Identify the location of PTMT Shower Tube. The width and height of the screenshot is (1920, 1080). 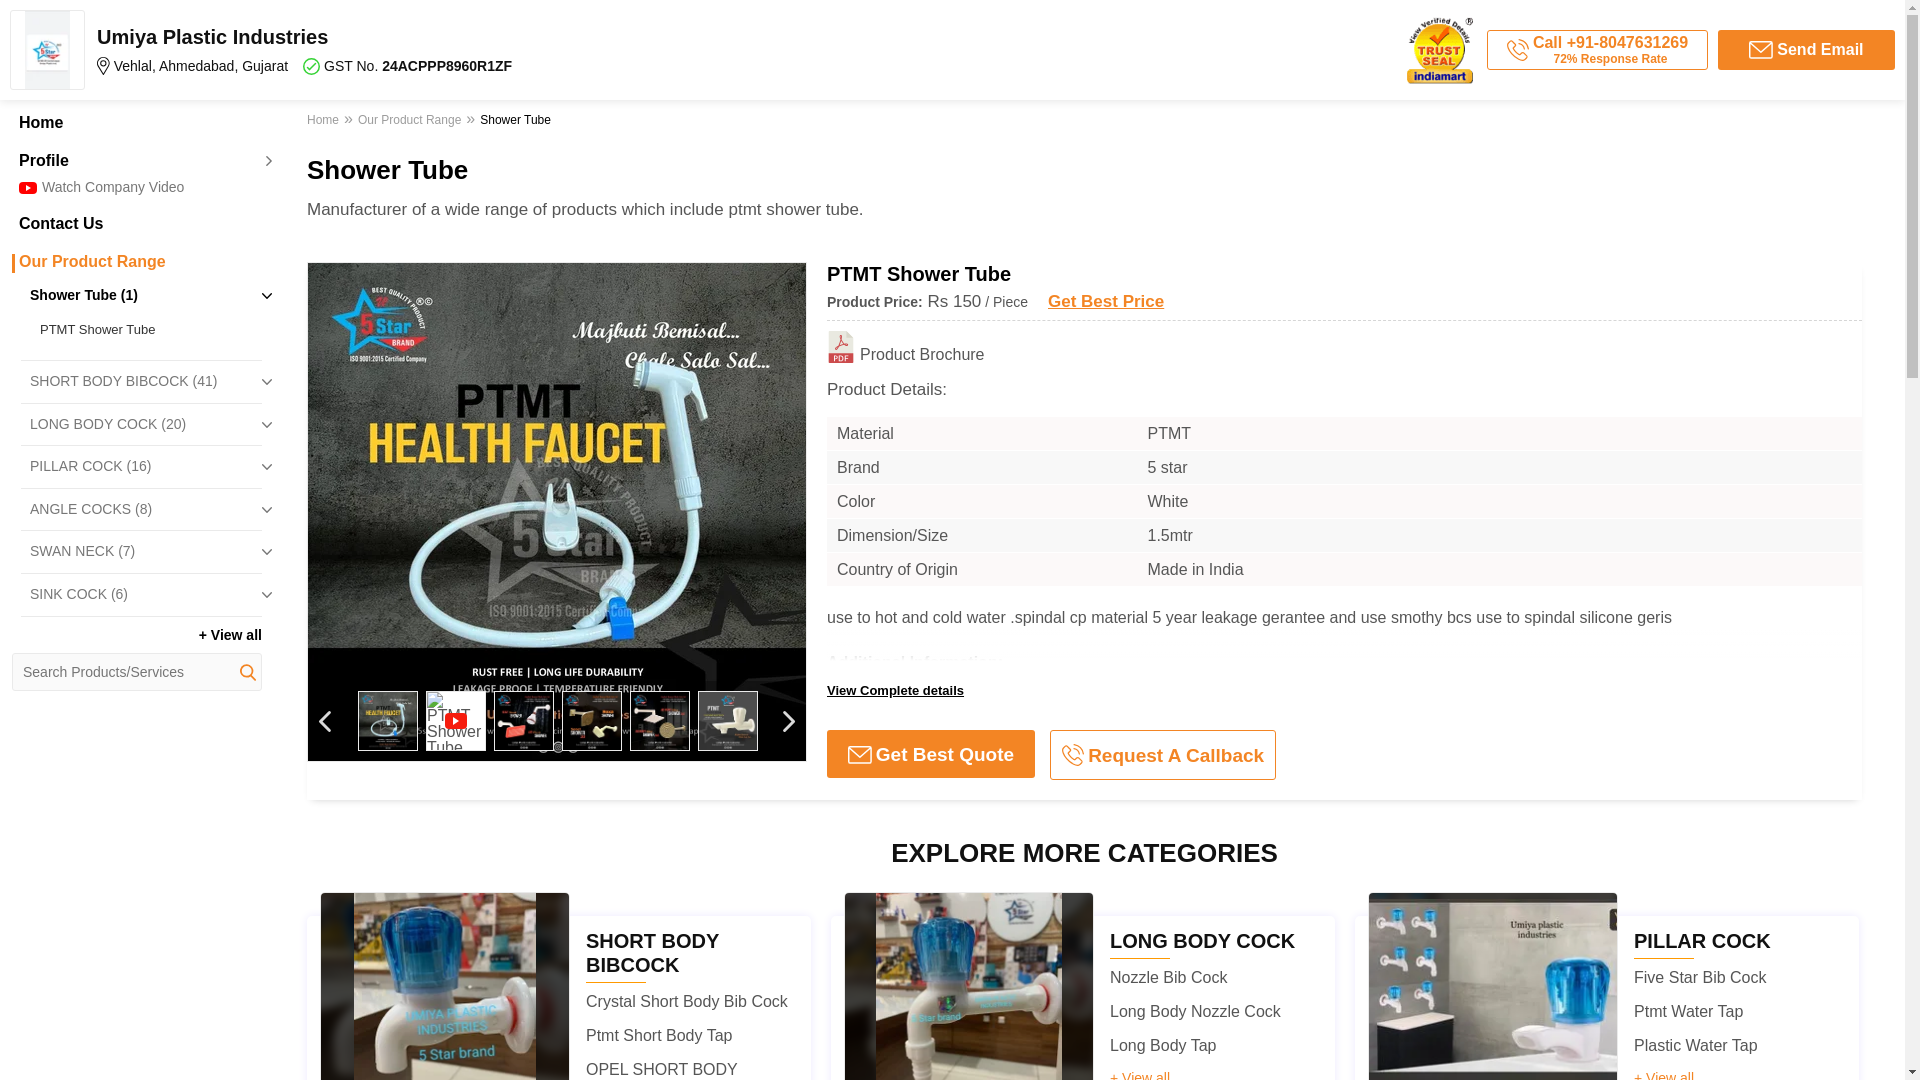
(146, 330).